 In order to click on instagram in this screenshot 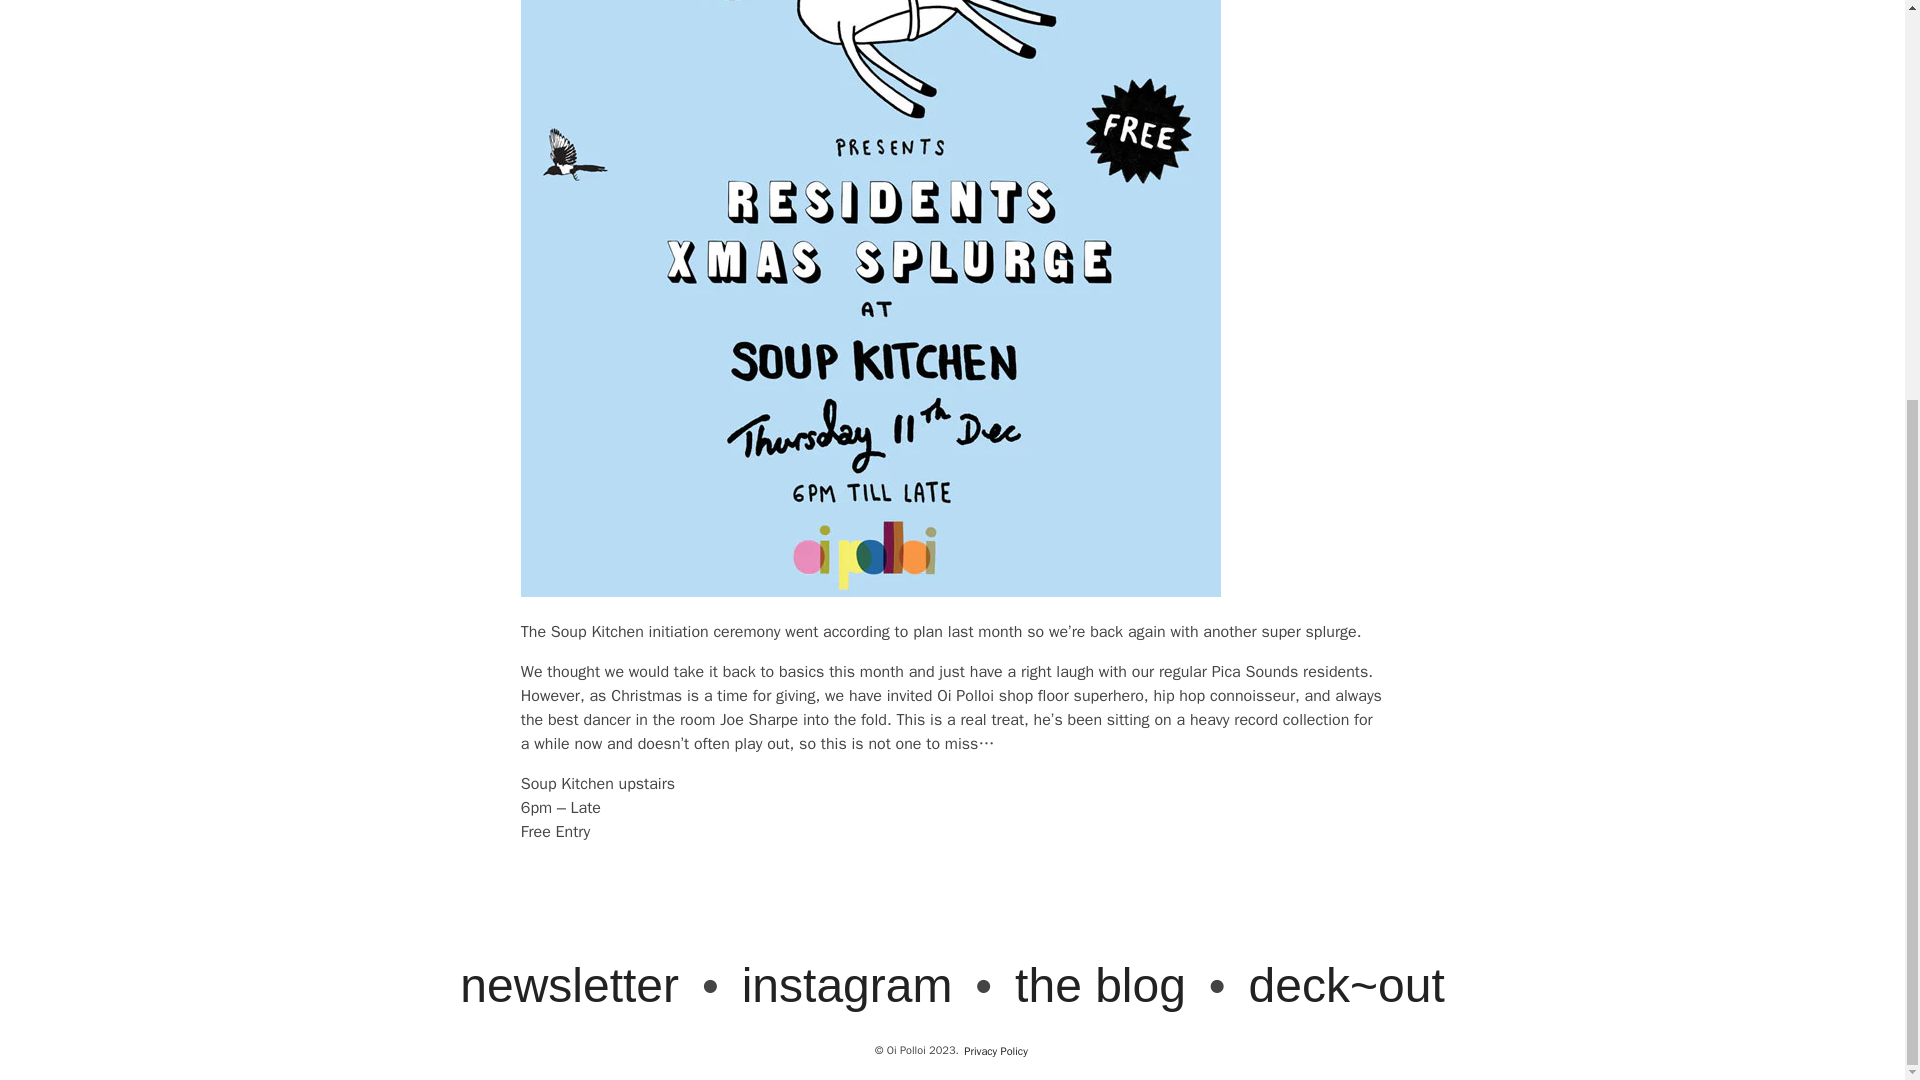, I will do `click(846, 984)`.